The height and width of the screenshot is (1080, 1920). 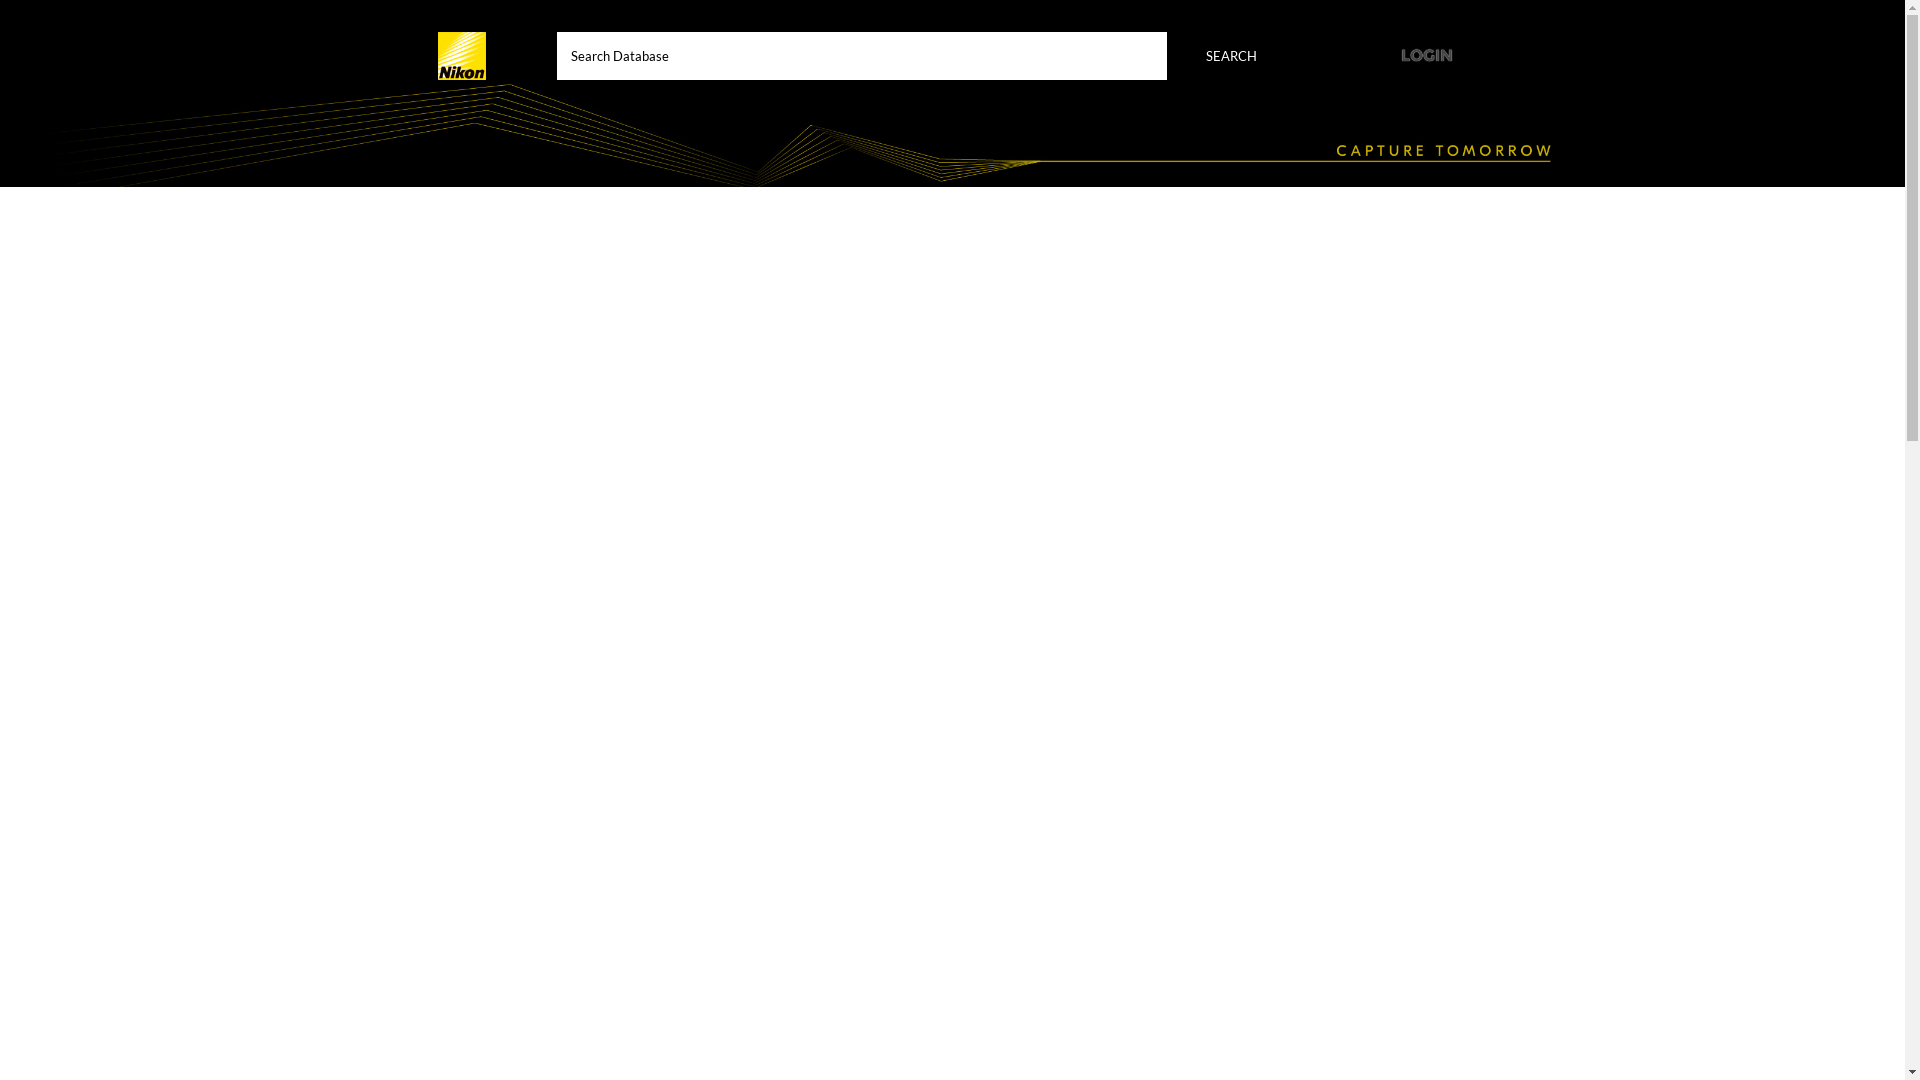 I want to click on LOGIN, so click(x=1427, y=56).